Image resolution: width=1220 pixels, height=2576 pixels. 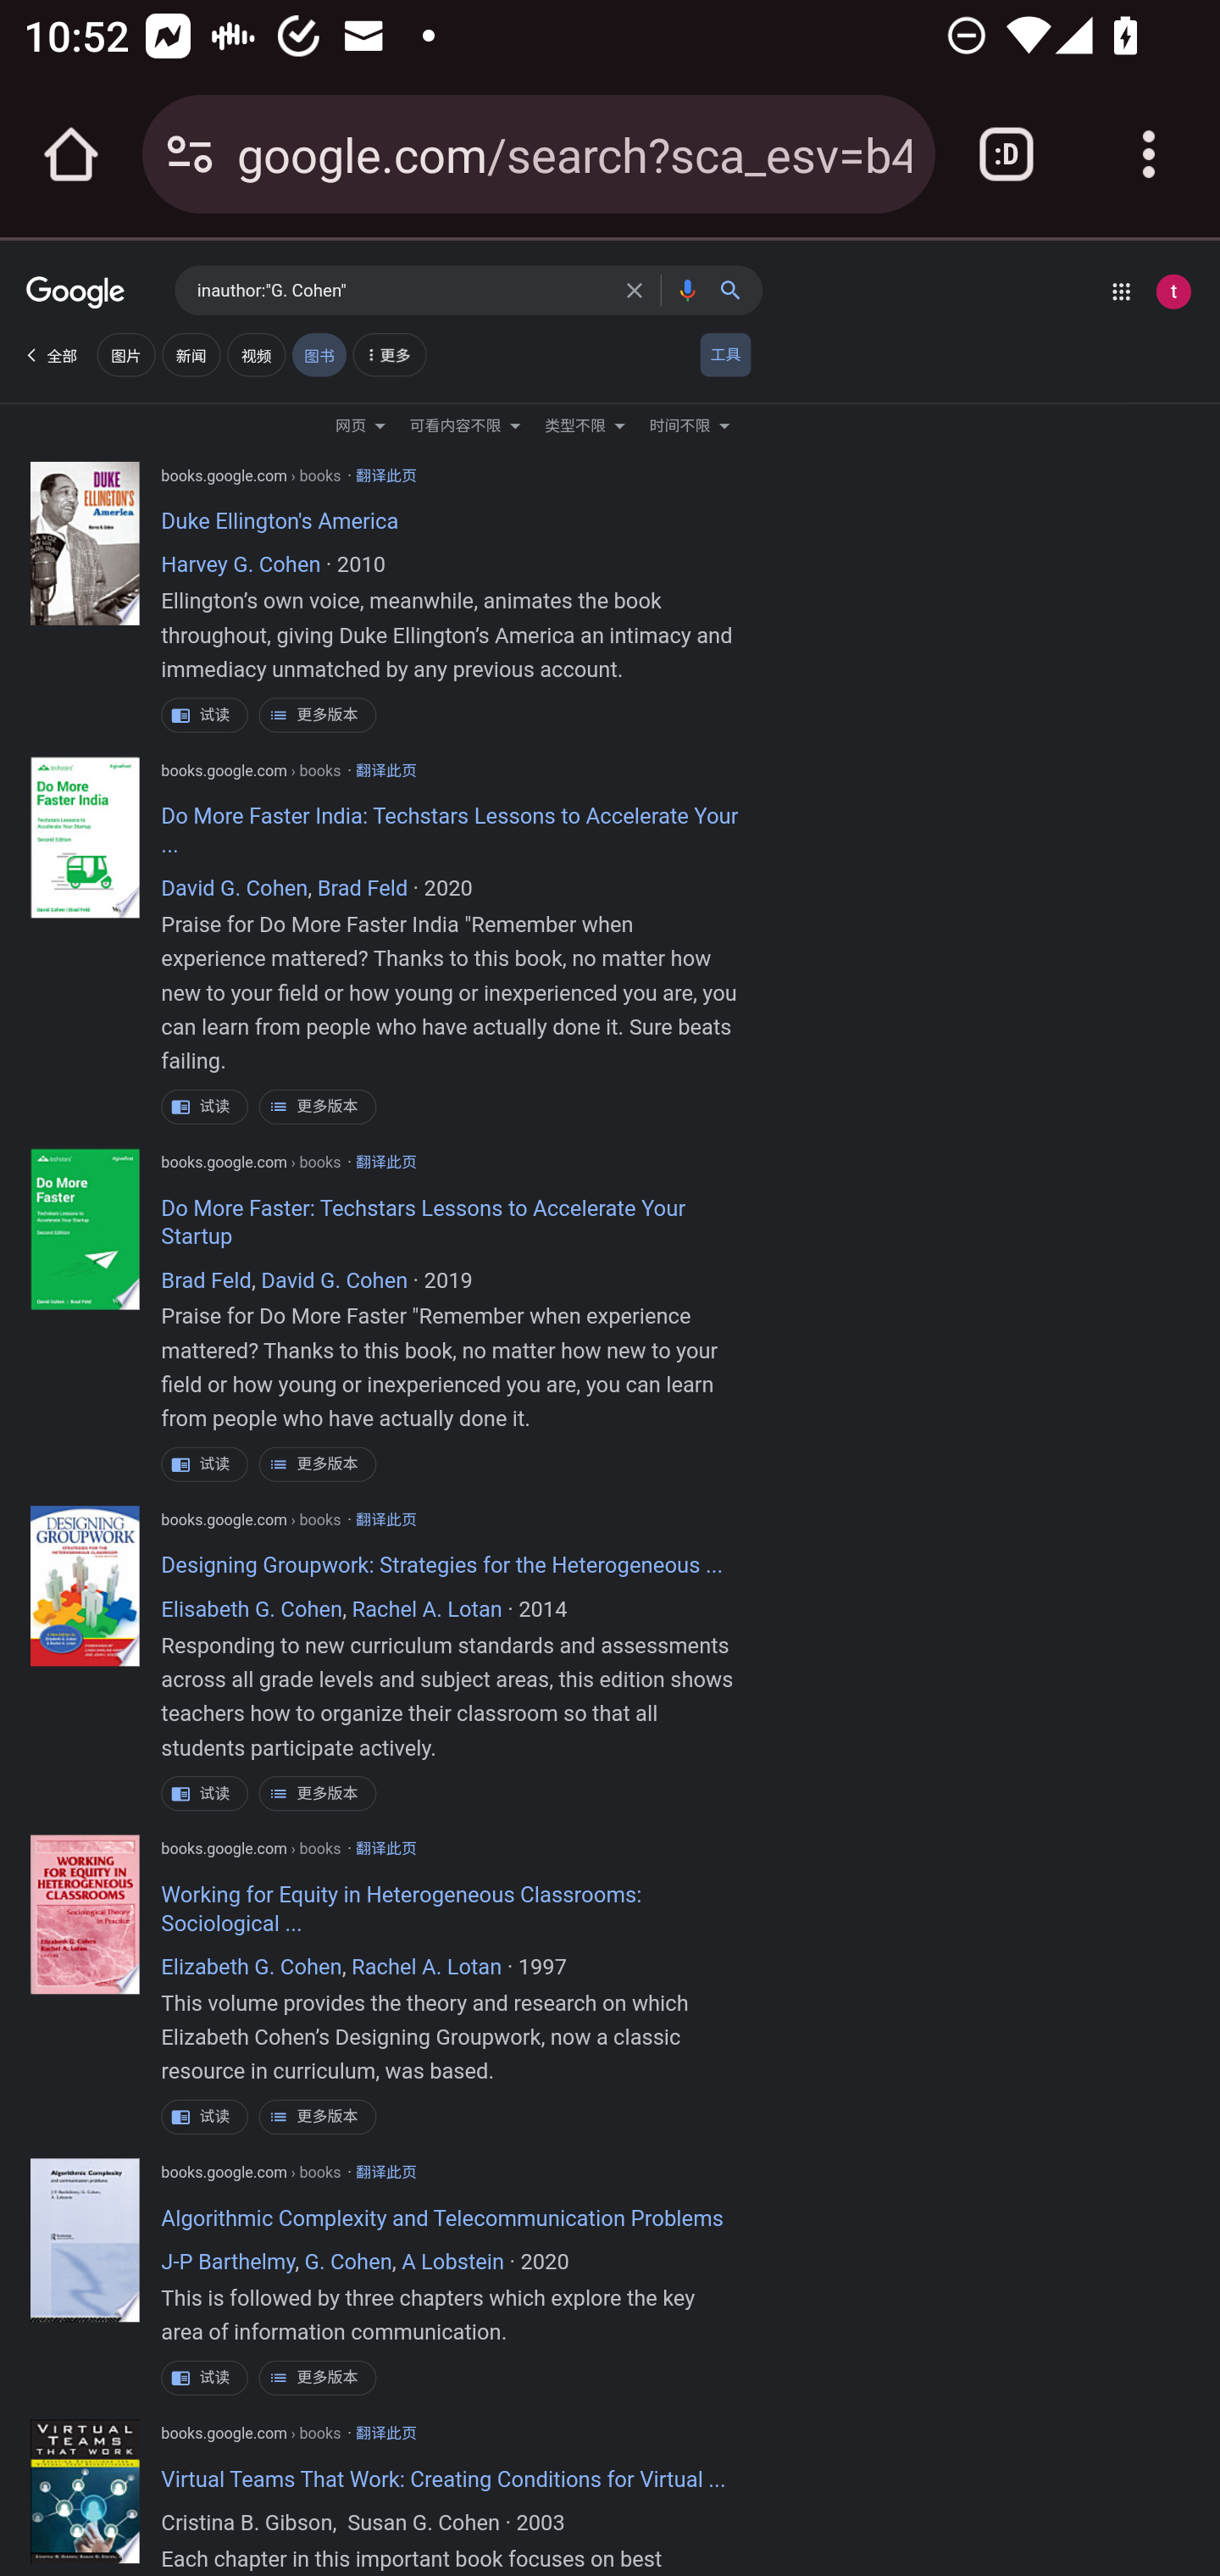 What do you see at coordinates (363, 890) in the screenshot?
I see `Brad Feld` at bounding box center [363, 890].